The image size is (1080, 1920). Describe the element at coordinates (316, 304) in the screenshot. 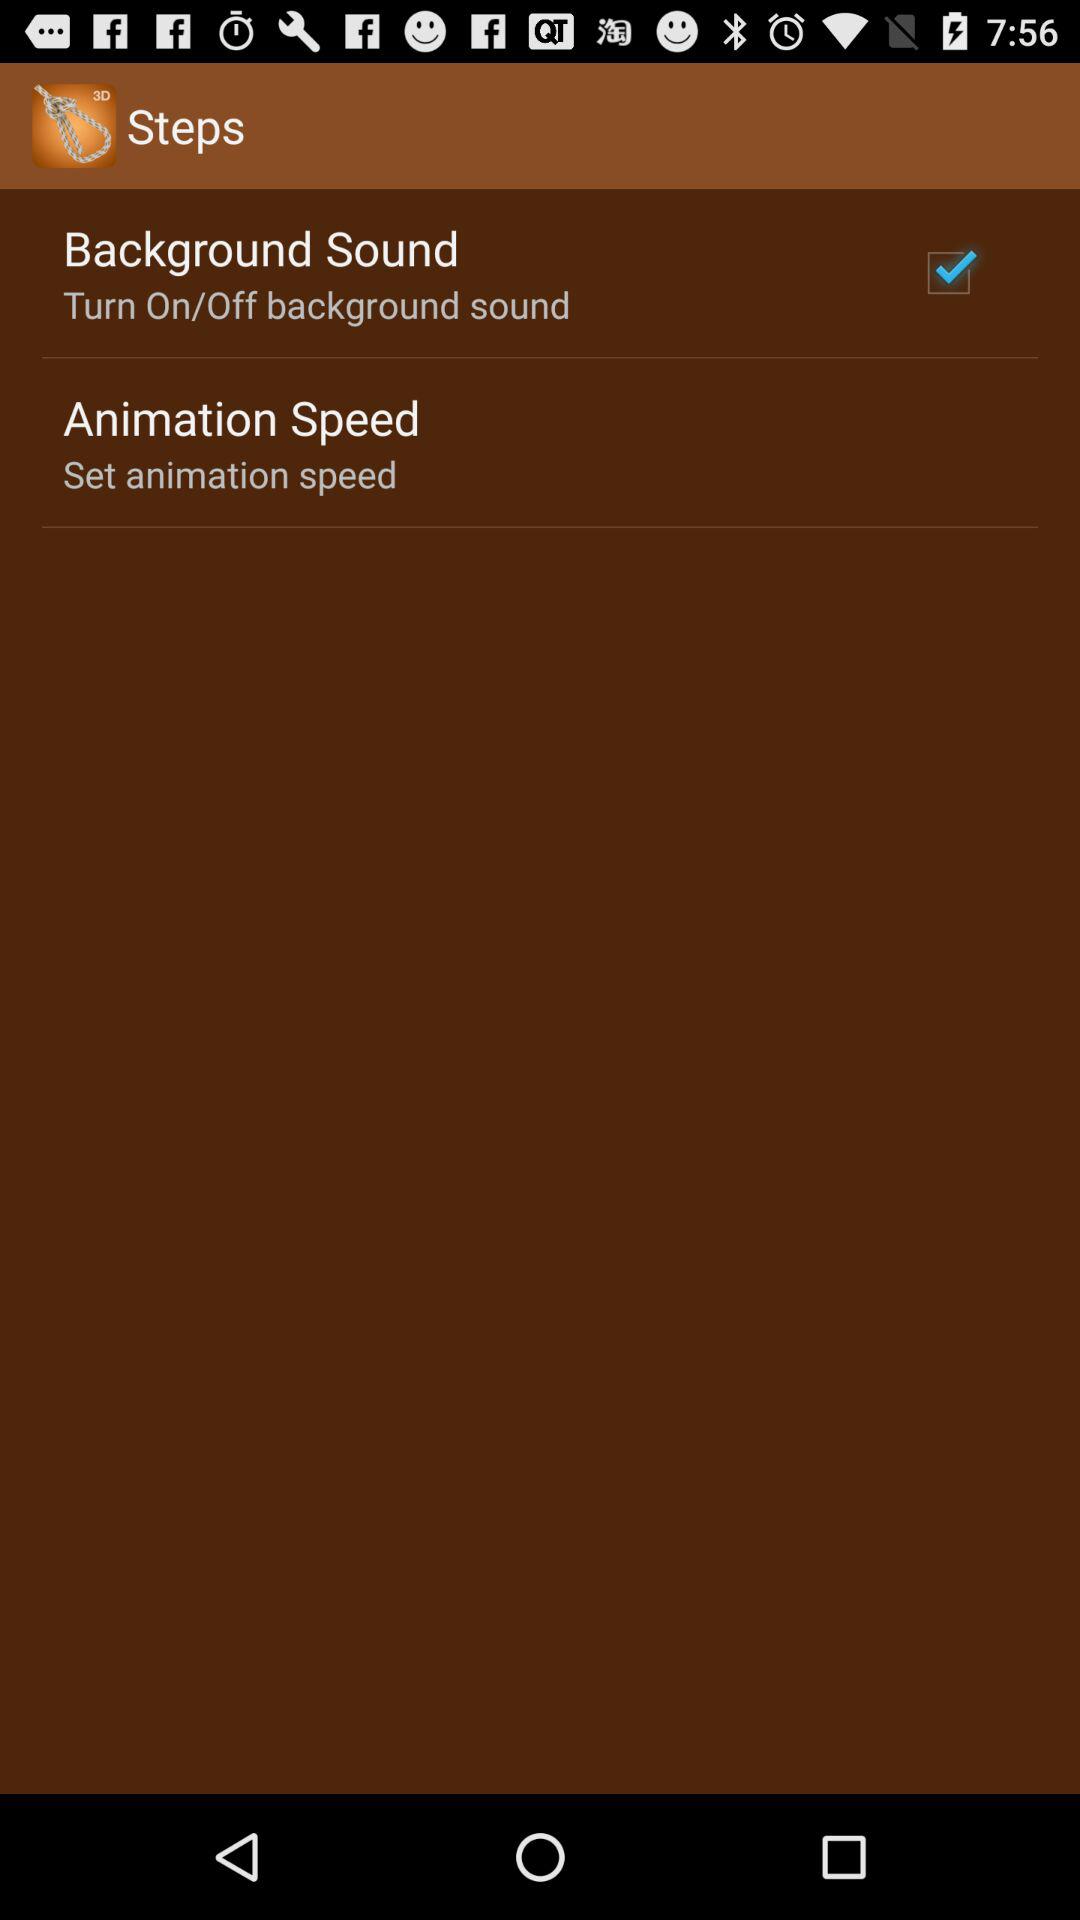

I see `choose the turn on off item` at that location.